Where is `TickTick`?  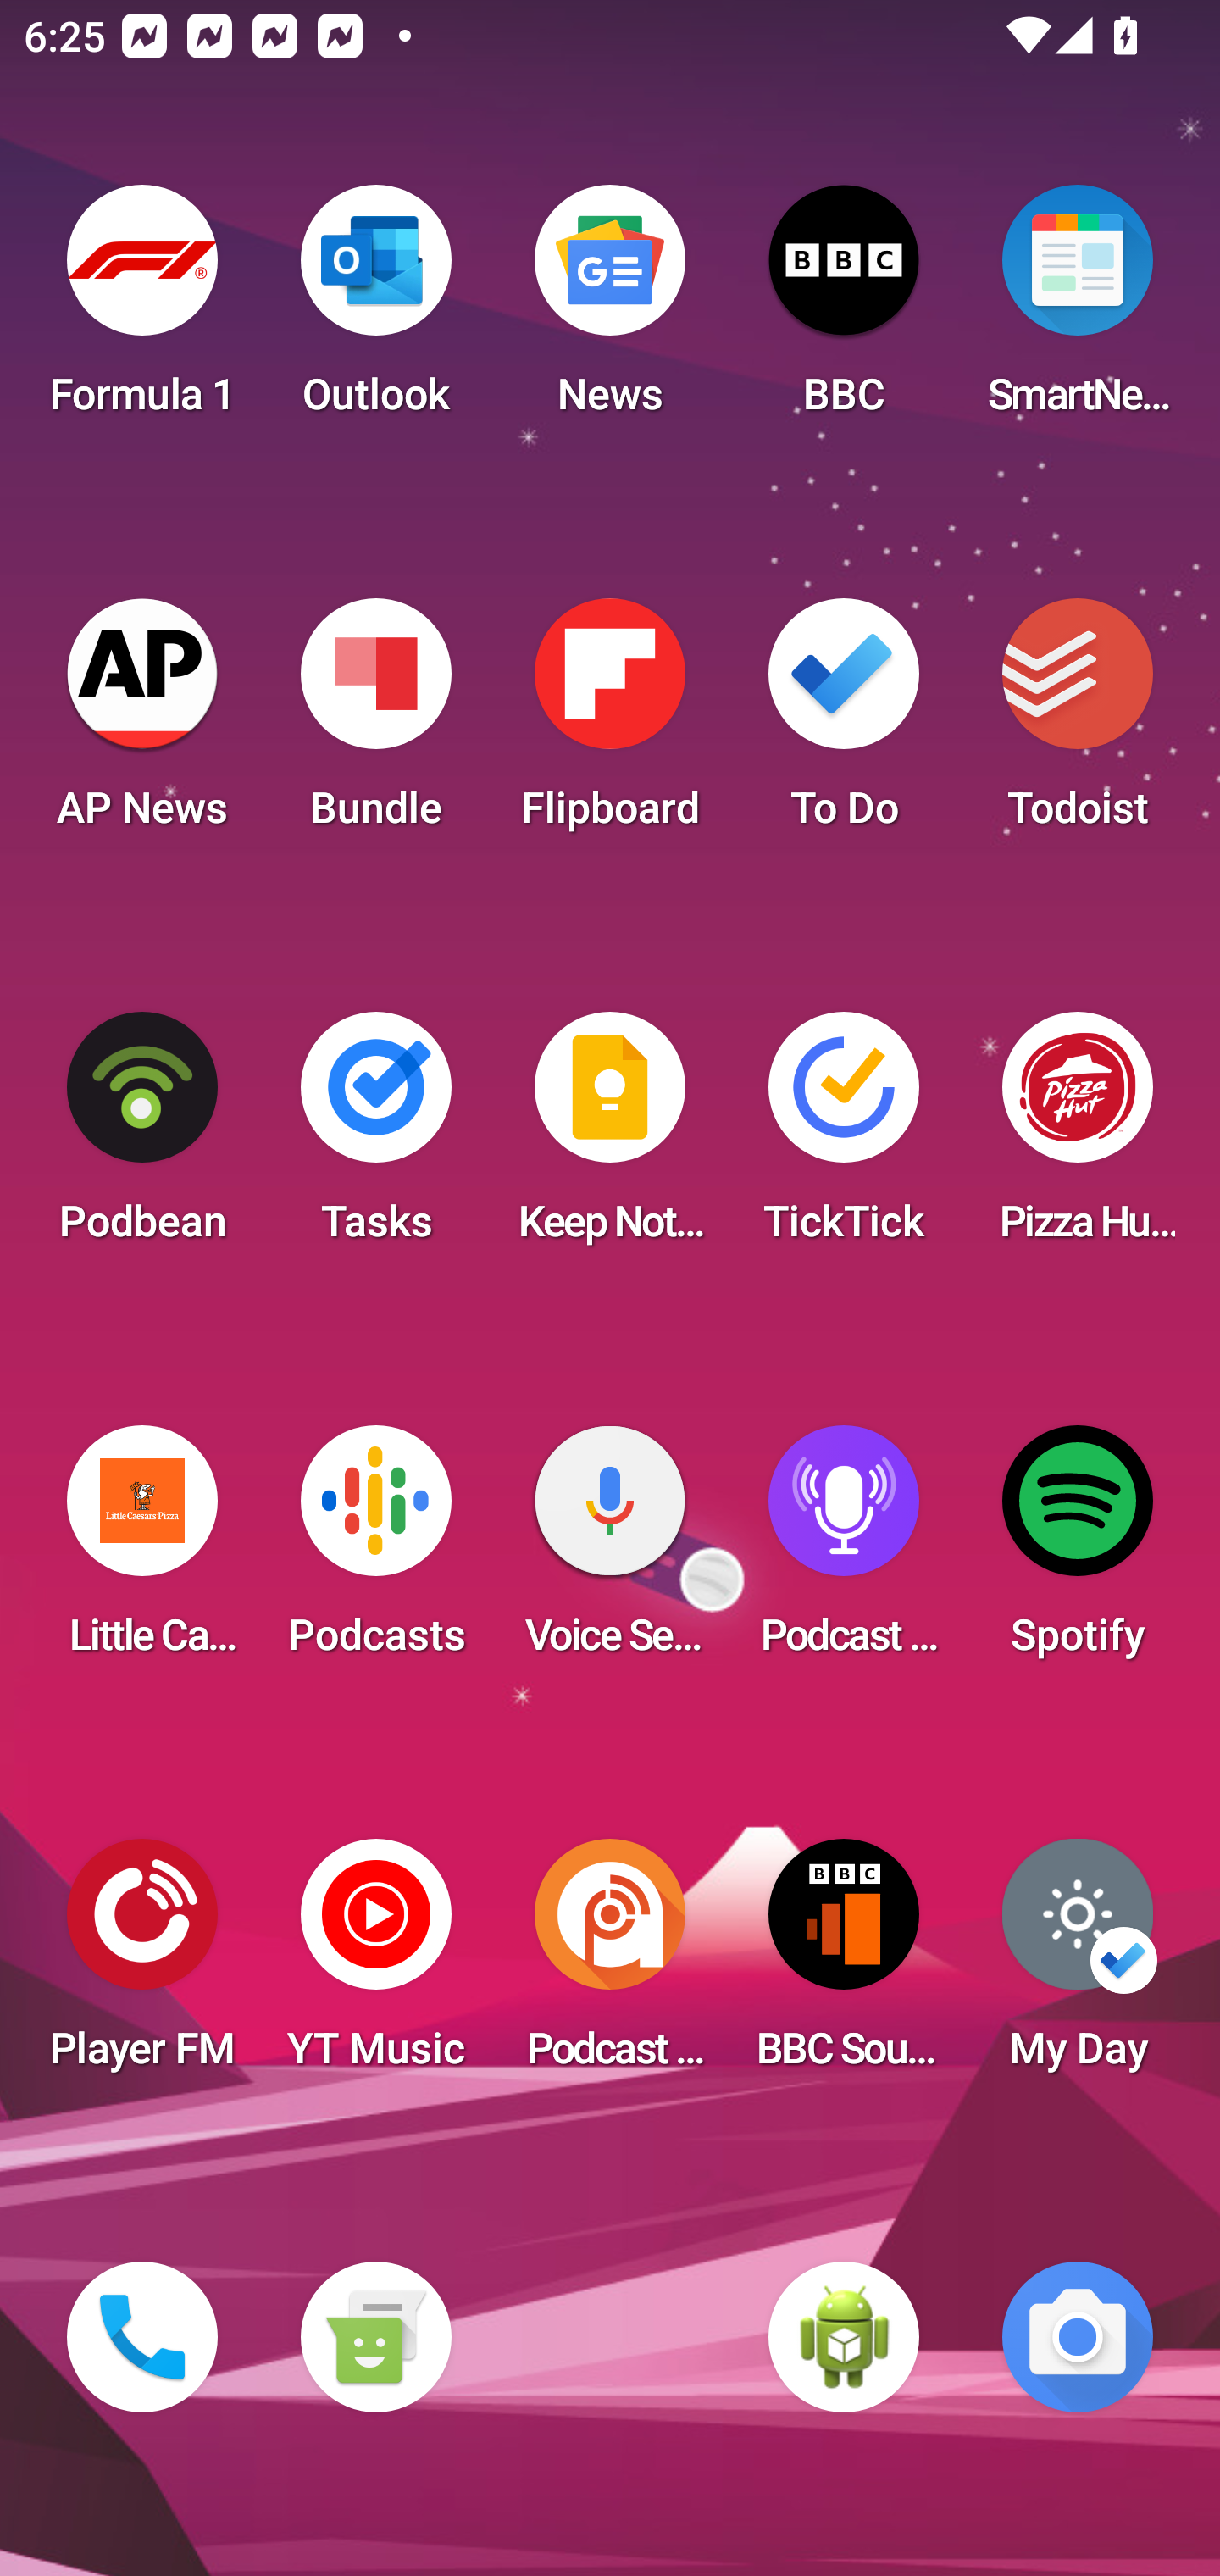 TickTick is located at coordinates (844, 1137).